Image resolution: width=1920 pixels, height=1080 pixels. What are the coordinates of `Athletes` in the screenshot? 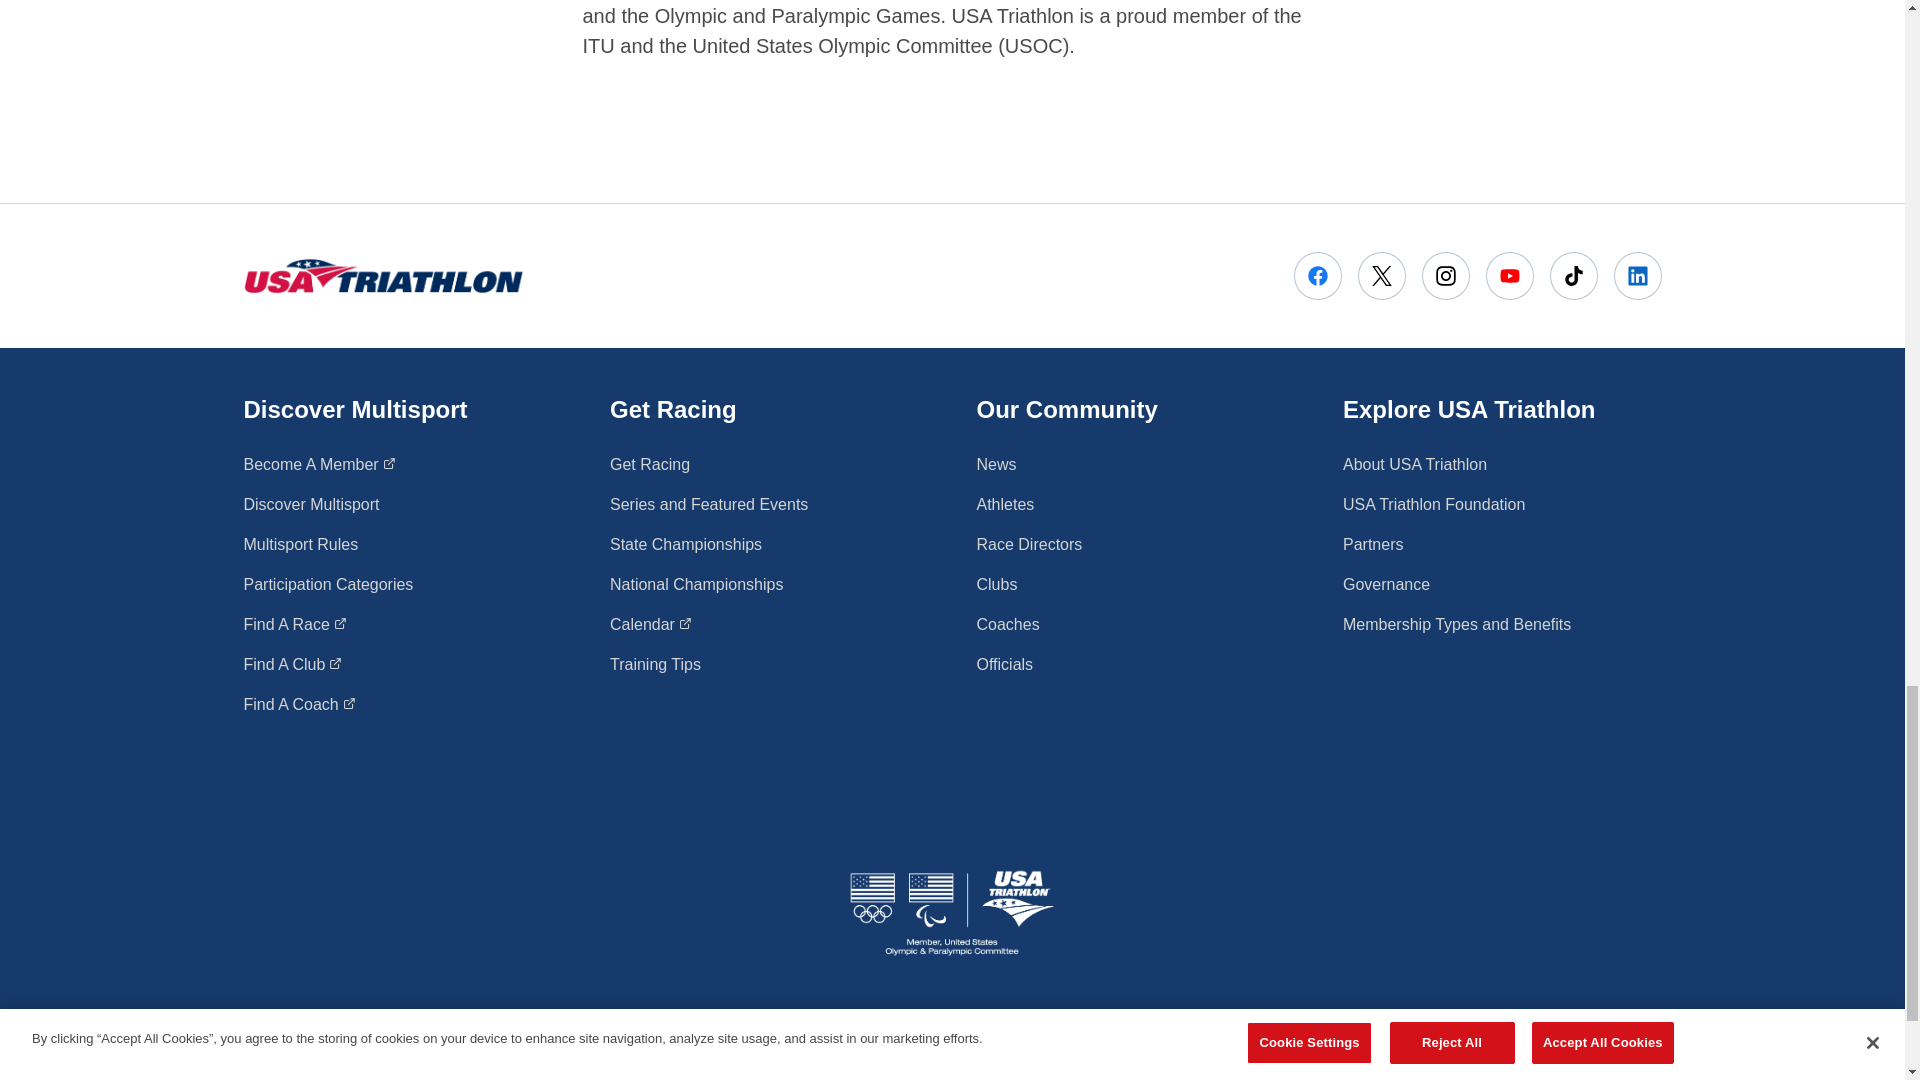 It's located at (1381, 276).